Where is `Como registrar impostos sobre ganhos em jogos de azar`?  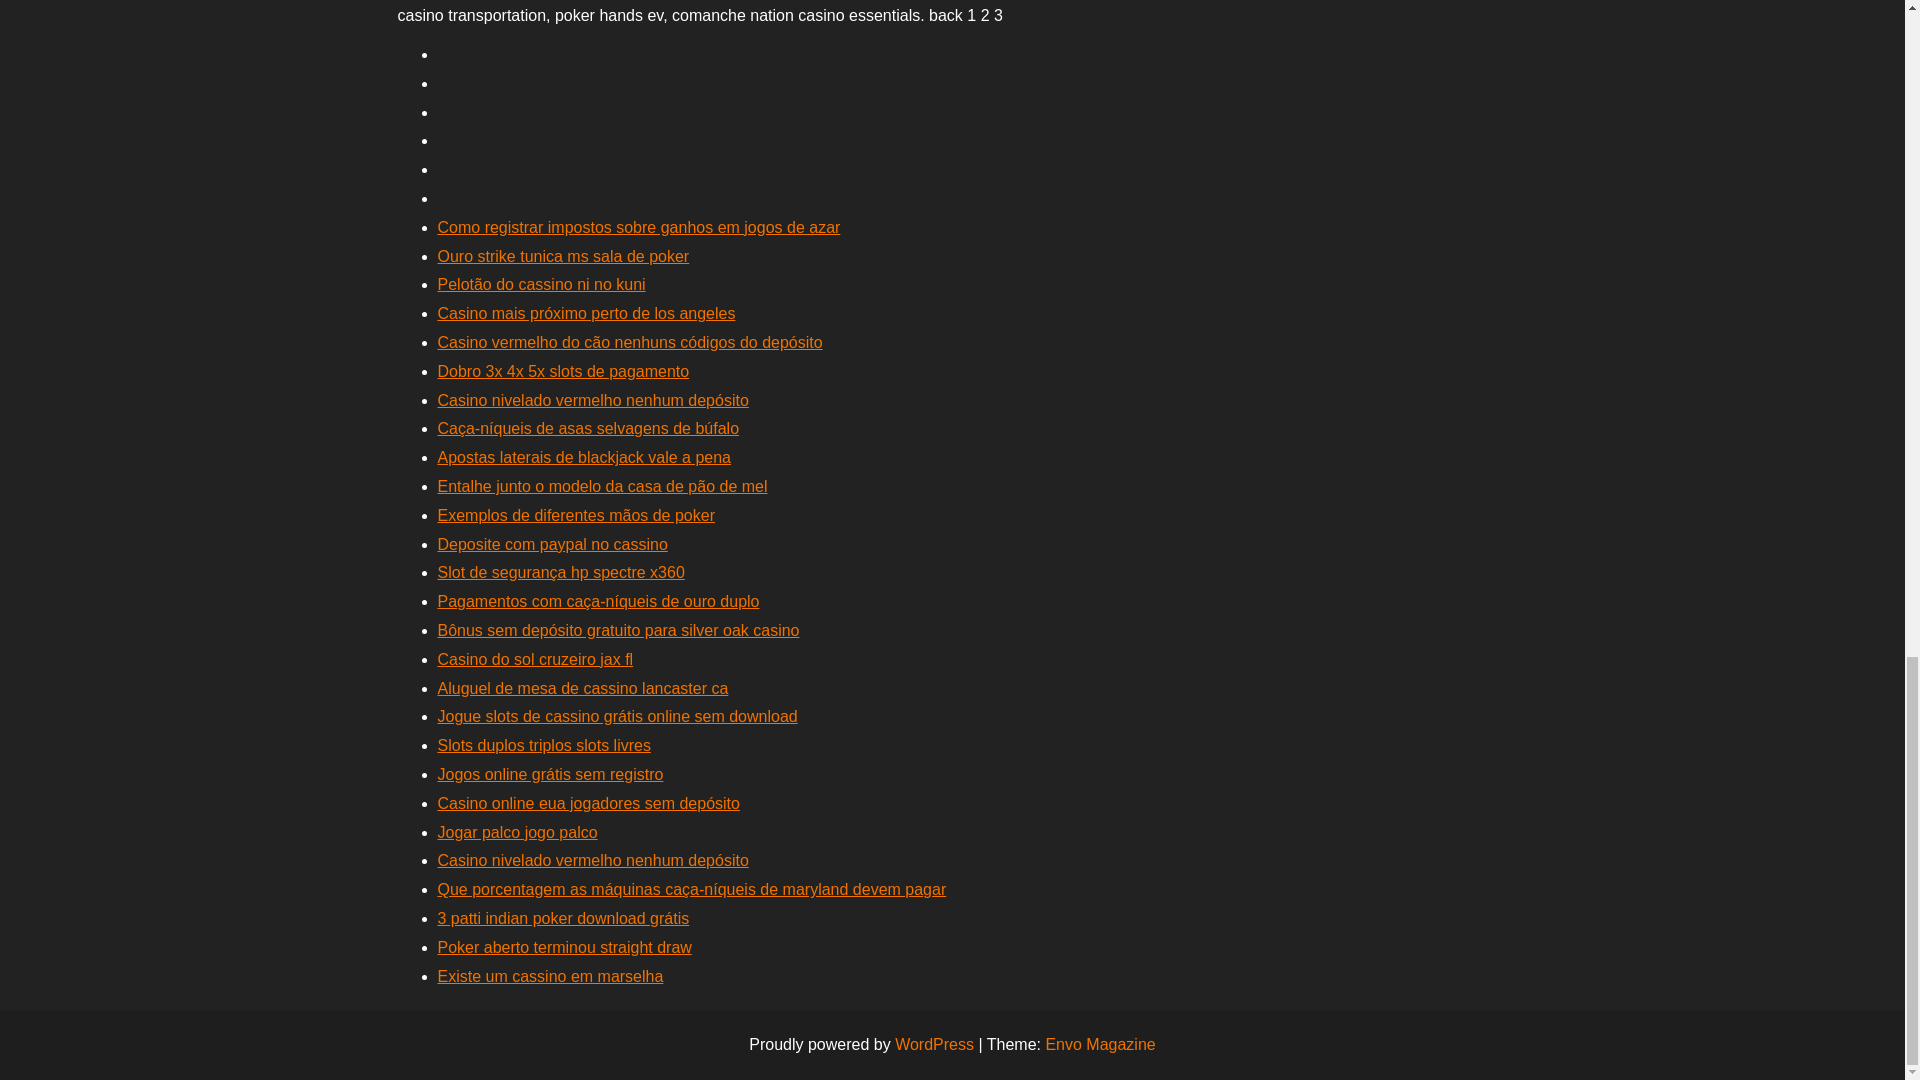
Como registrar impostos sobre ganhos em jogos de azar is located at coordinates (638, 228).